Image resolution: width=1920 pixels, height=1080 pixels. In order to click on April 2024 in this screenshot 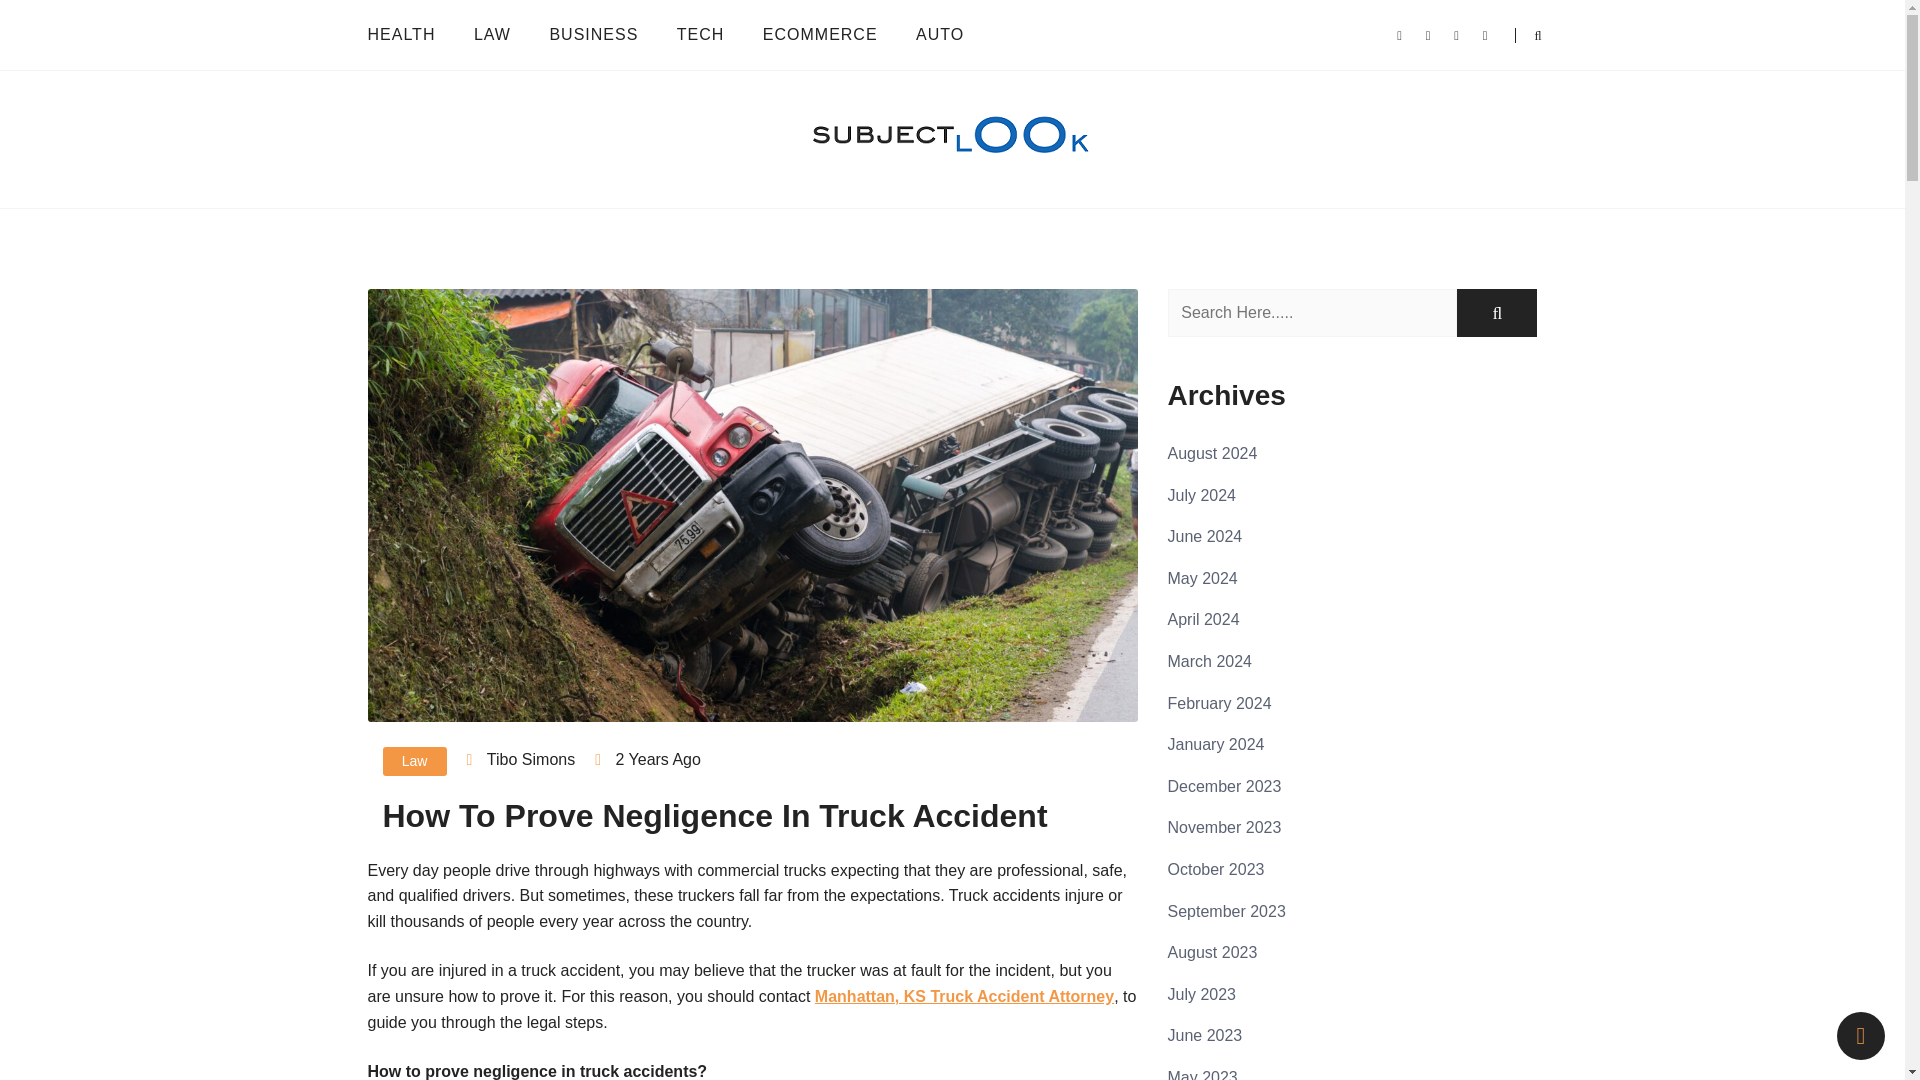, I will do `click(1204, 619)`.